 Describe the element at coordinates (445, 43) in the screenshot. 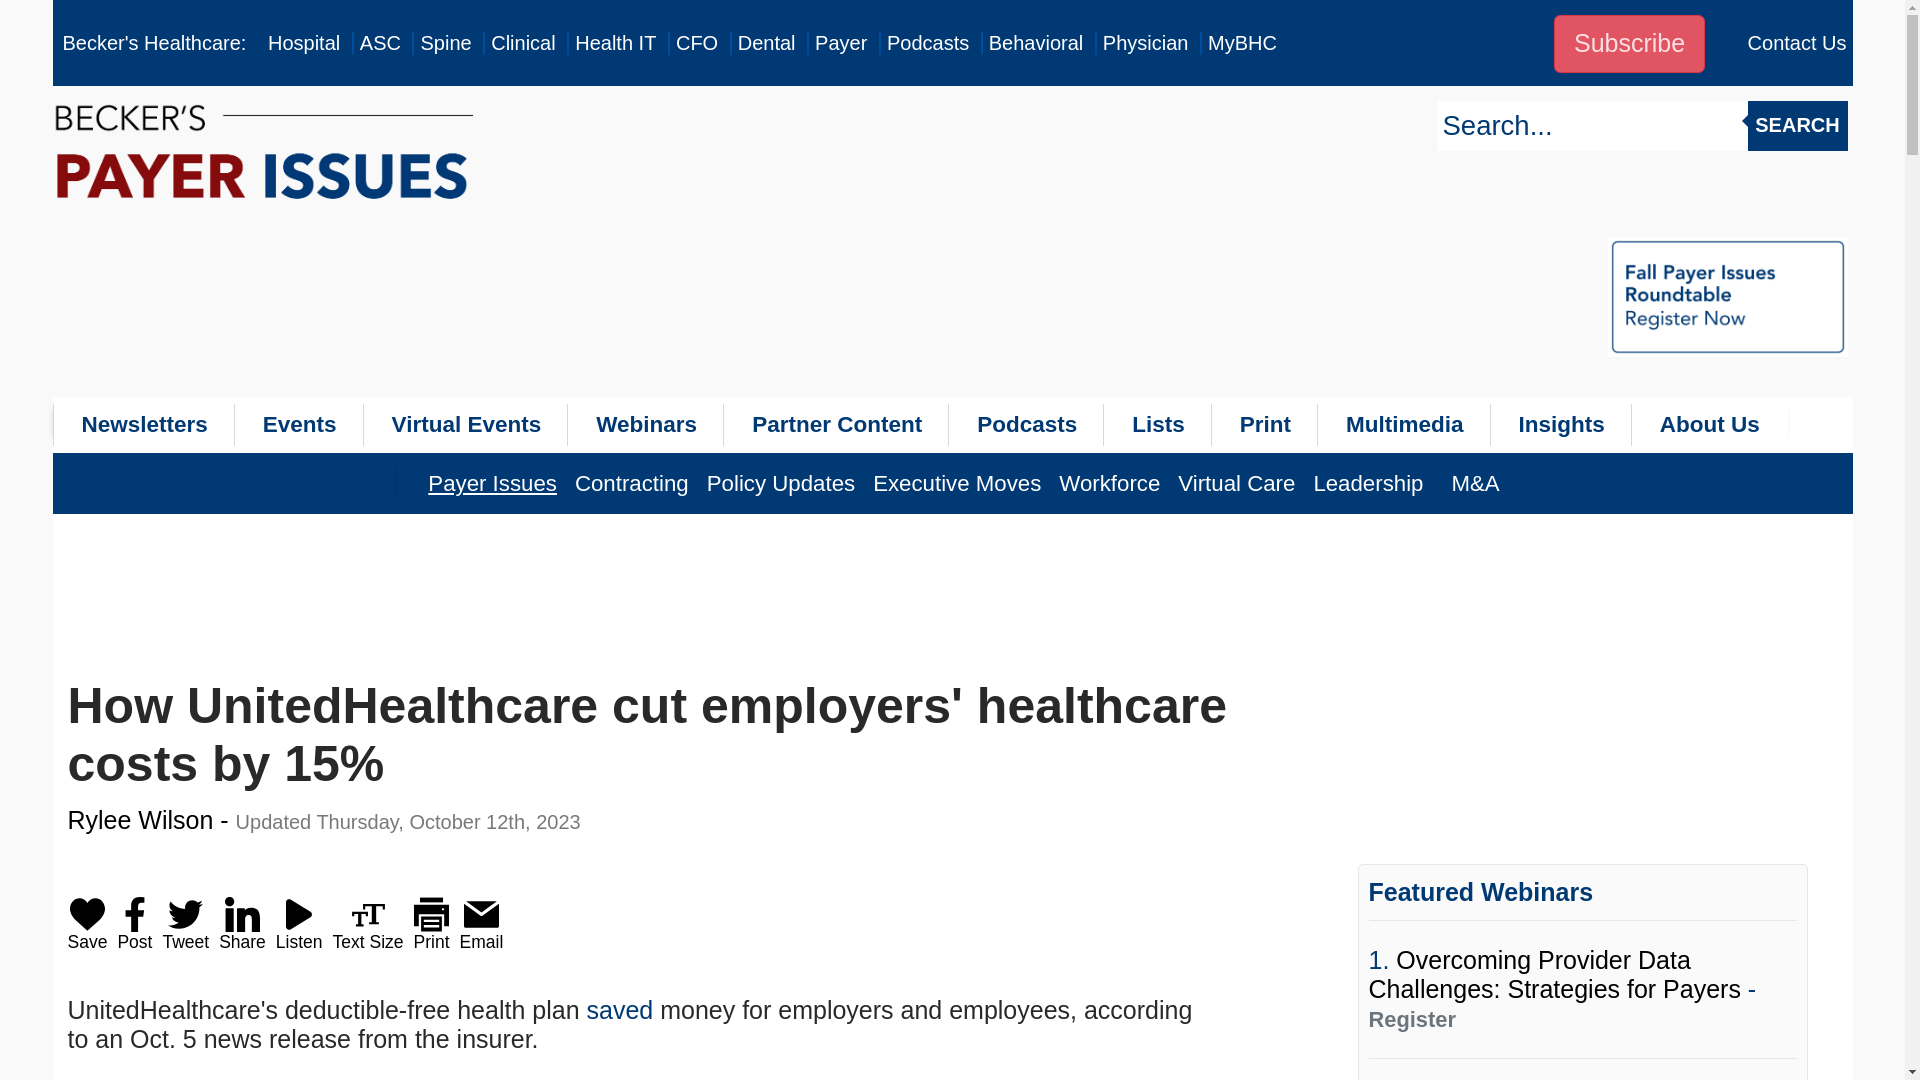

I see `Becker's Spine Review` at that location.